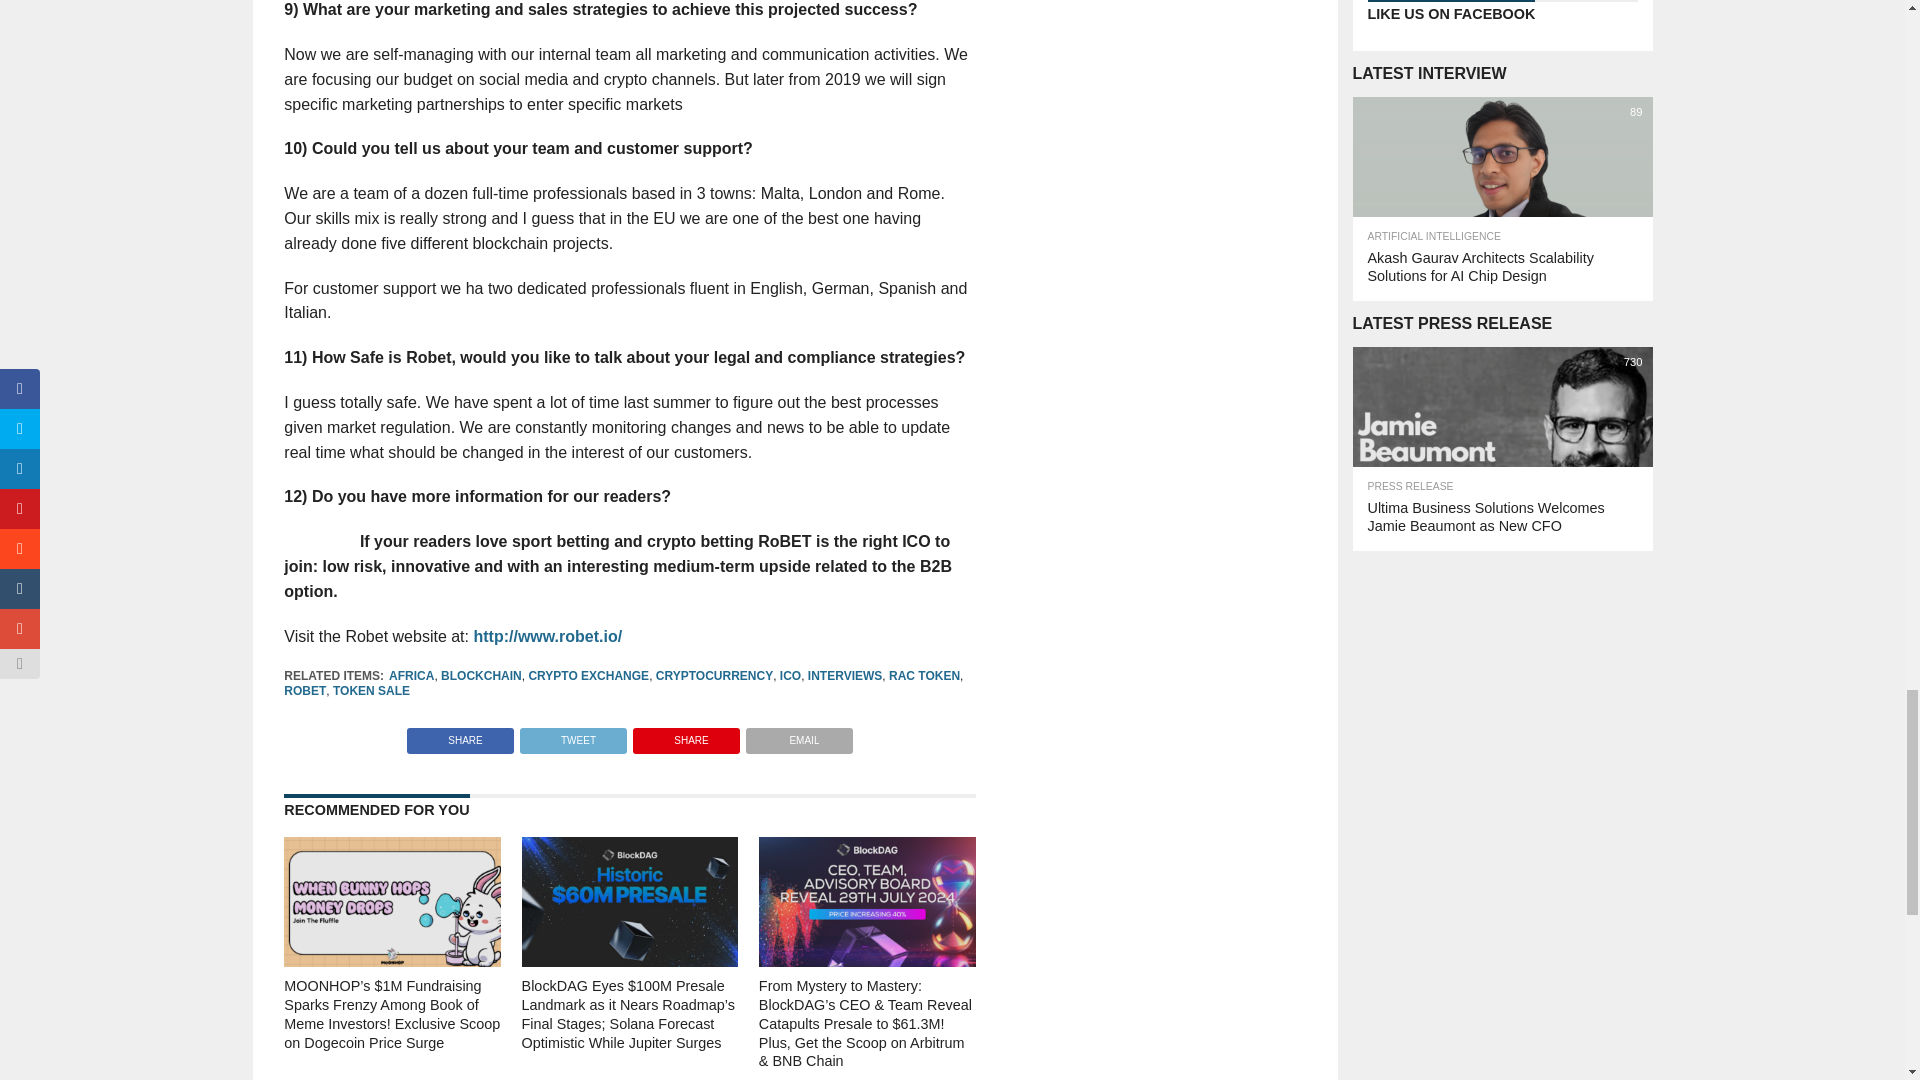 The height and width of the screenshot is (1080, 1920). What do you see at coordinates (572, 735) in the screenshot?
I see `Tweet This Post` at bounding box center [572, 735].